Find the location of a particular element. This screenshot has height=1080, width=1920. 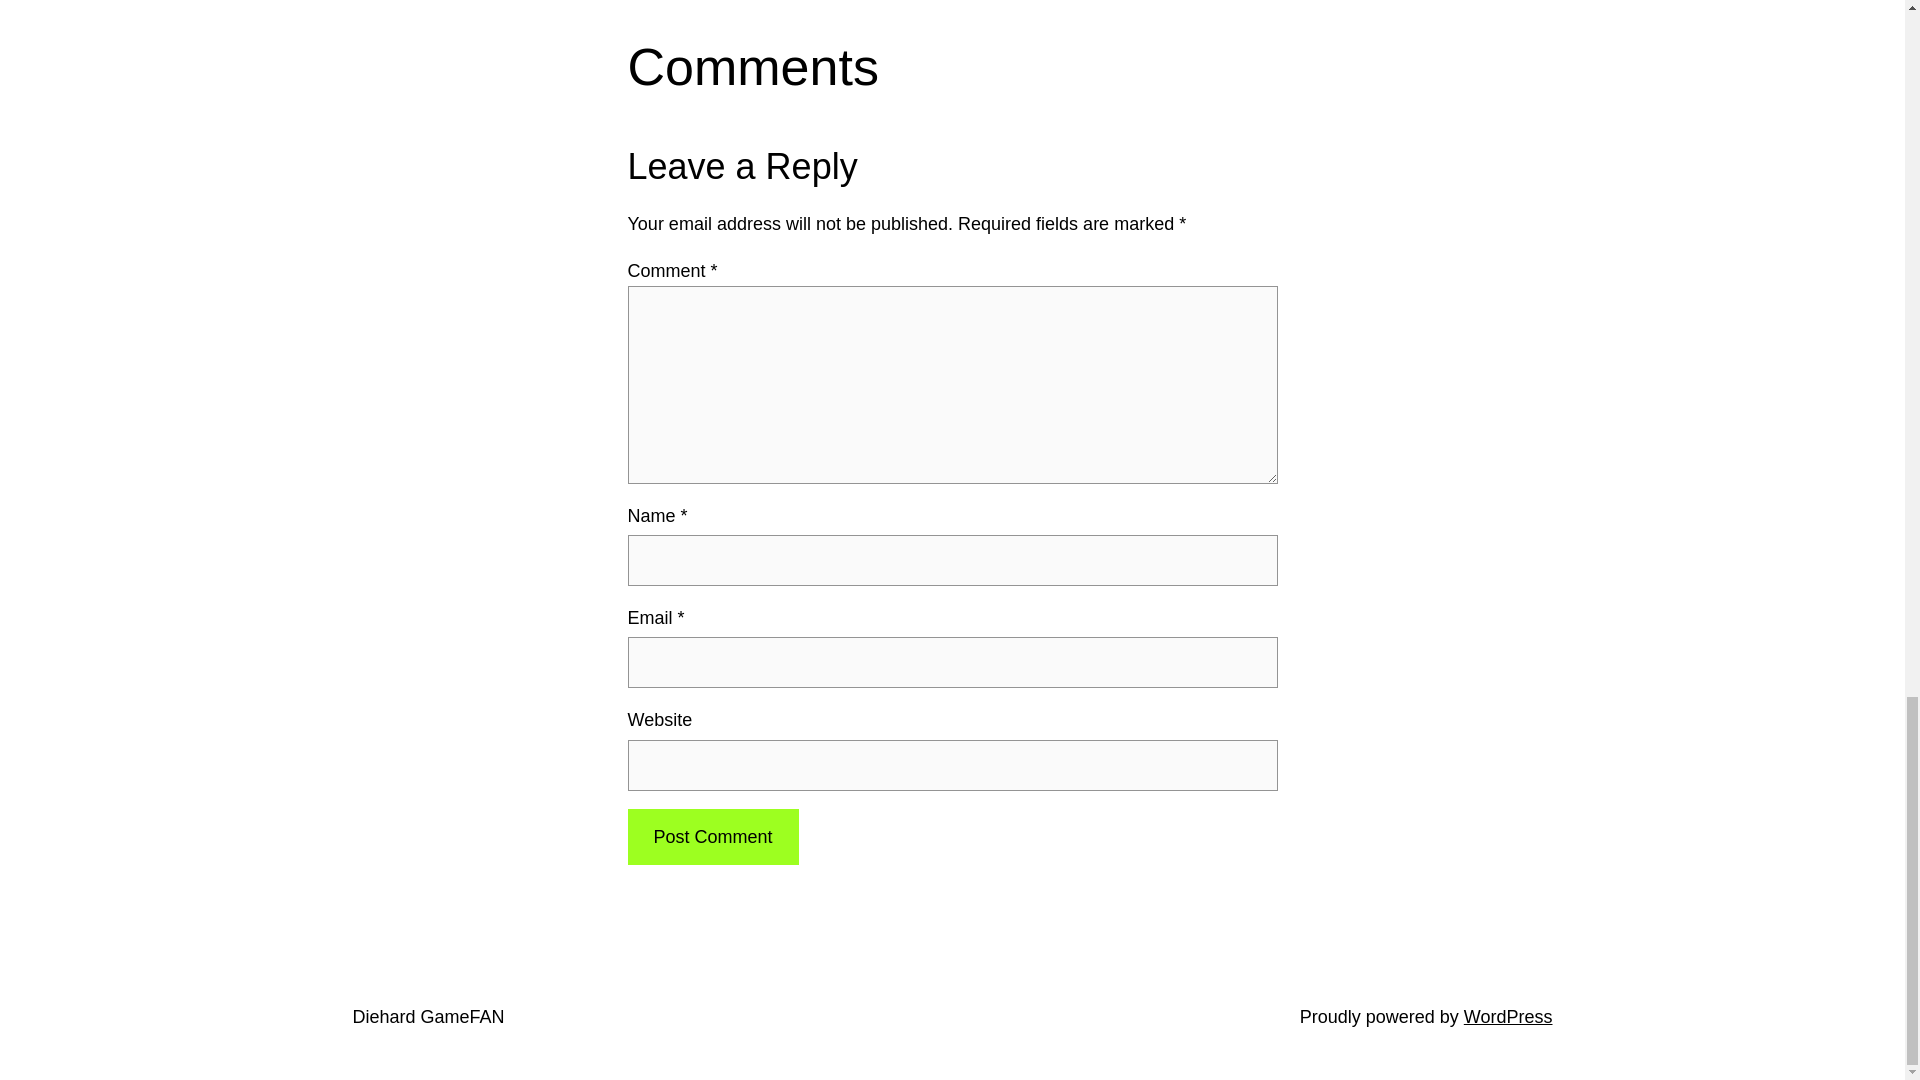

Post Comment is located at coordinates (712, 837).